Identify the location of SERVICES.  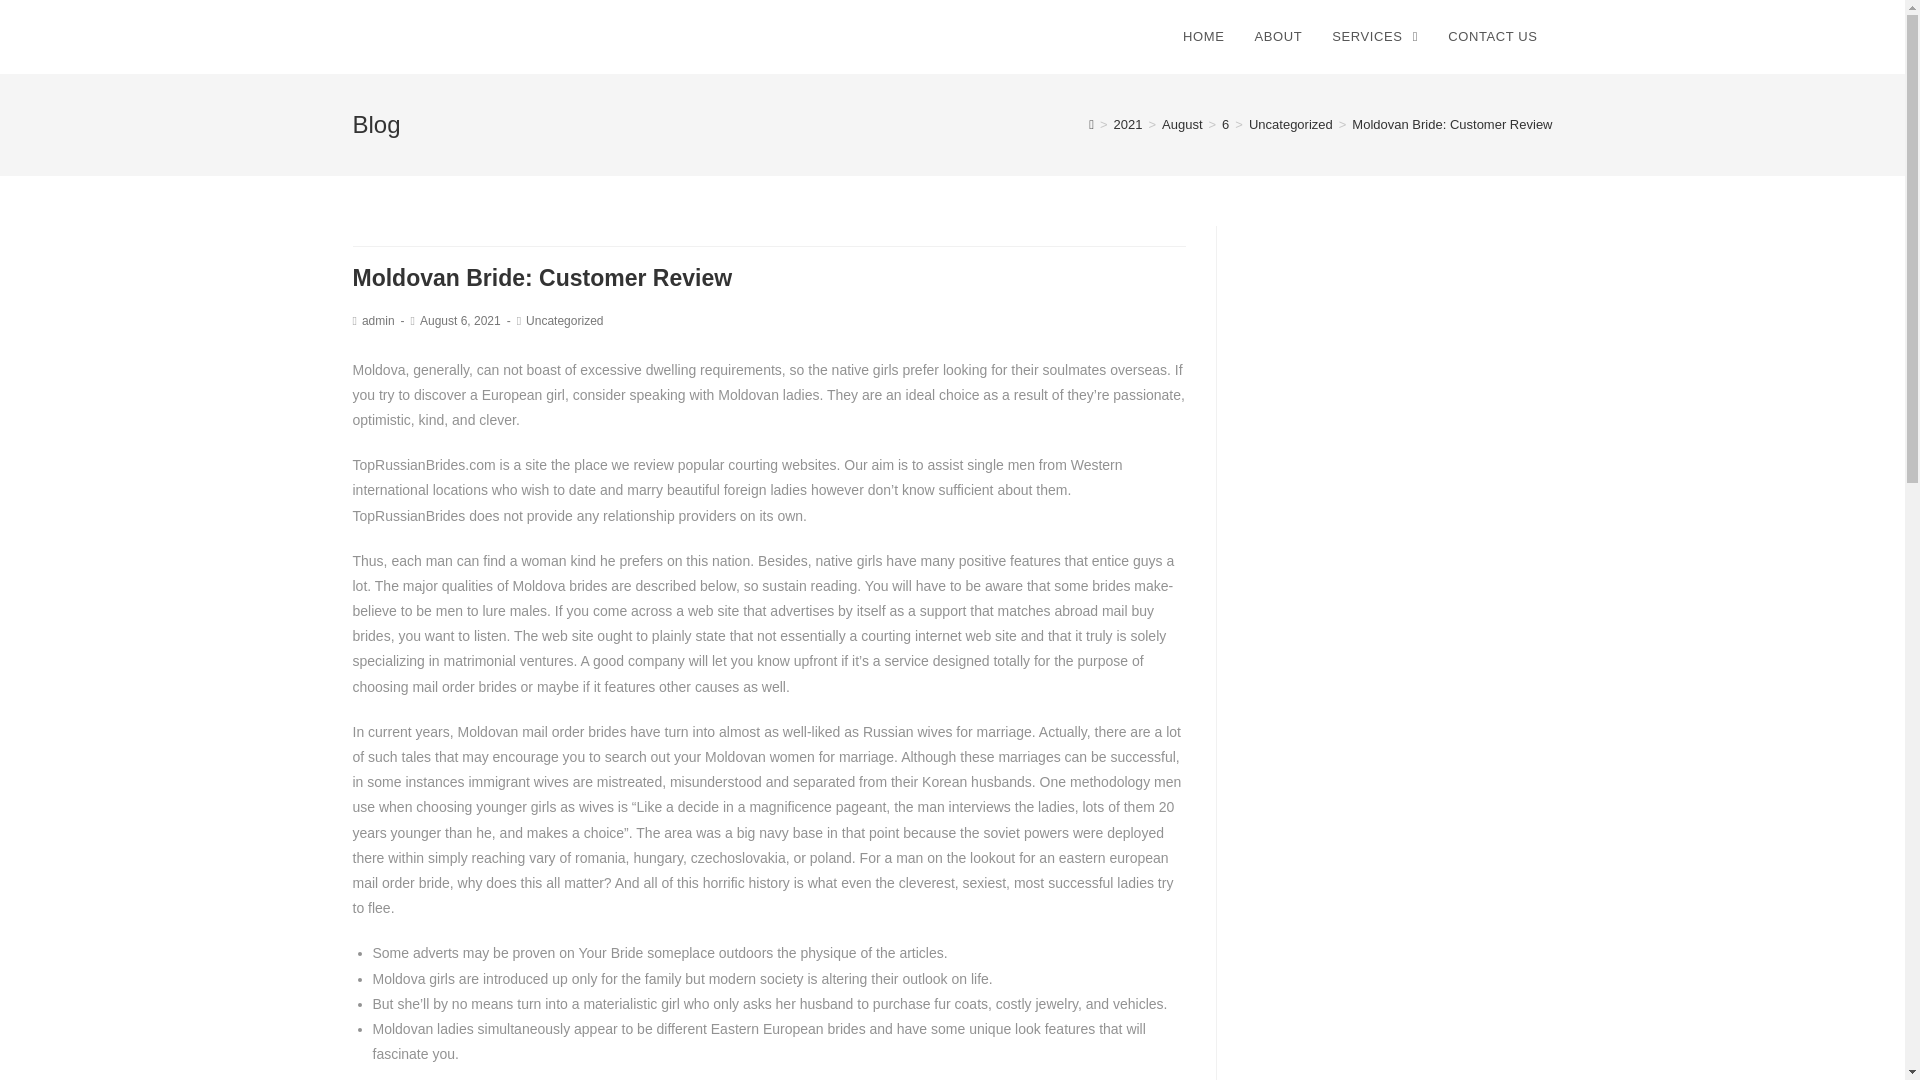
(1374, 37).